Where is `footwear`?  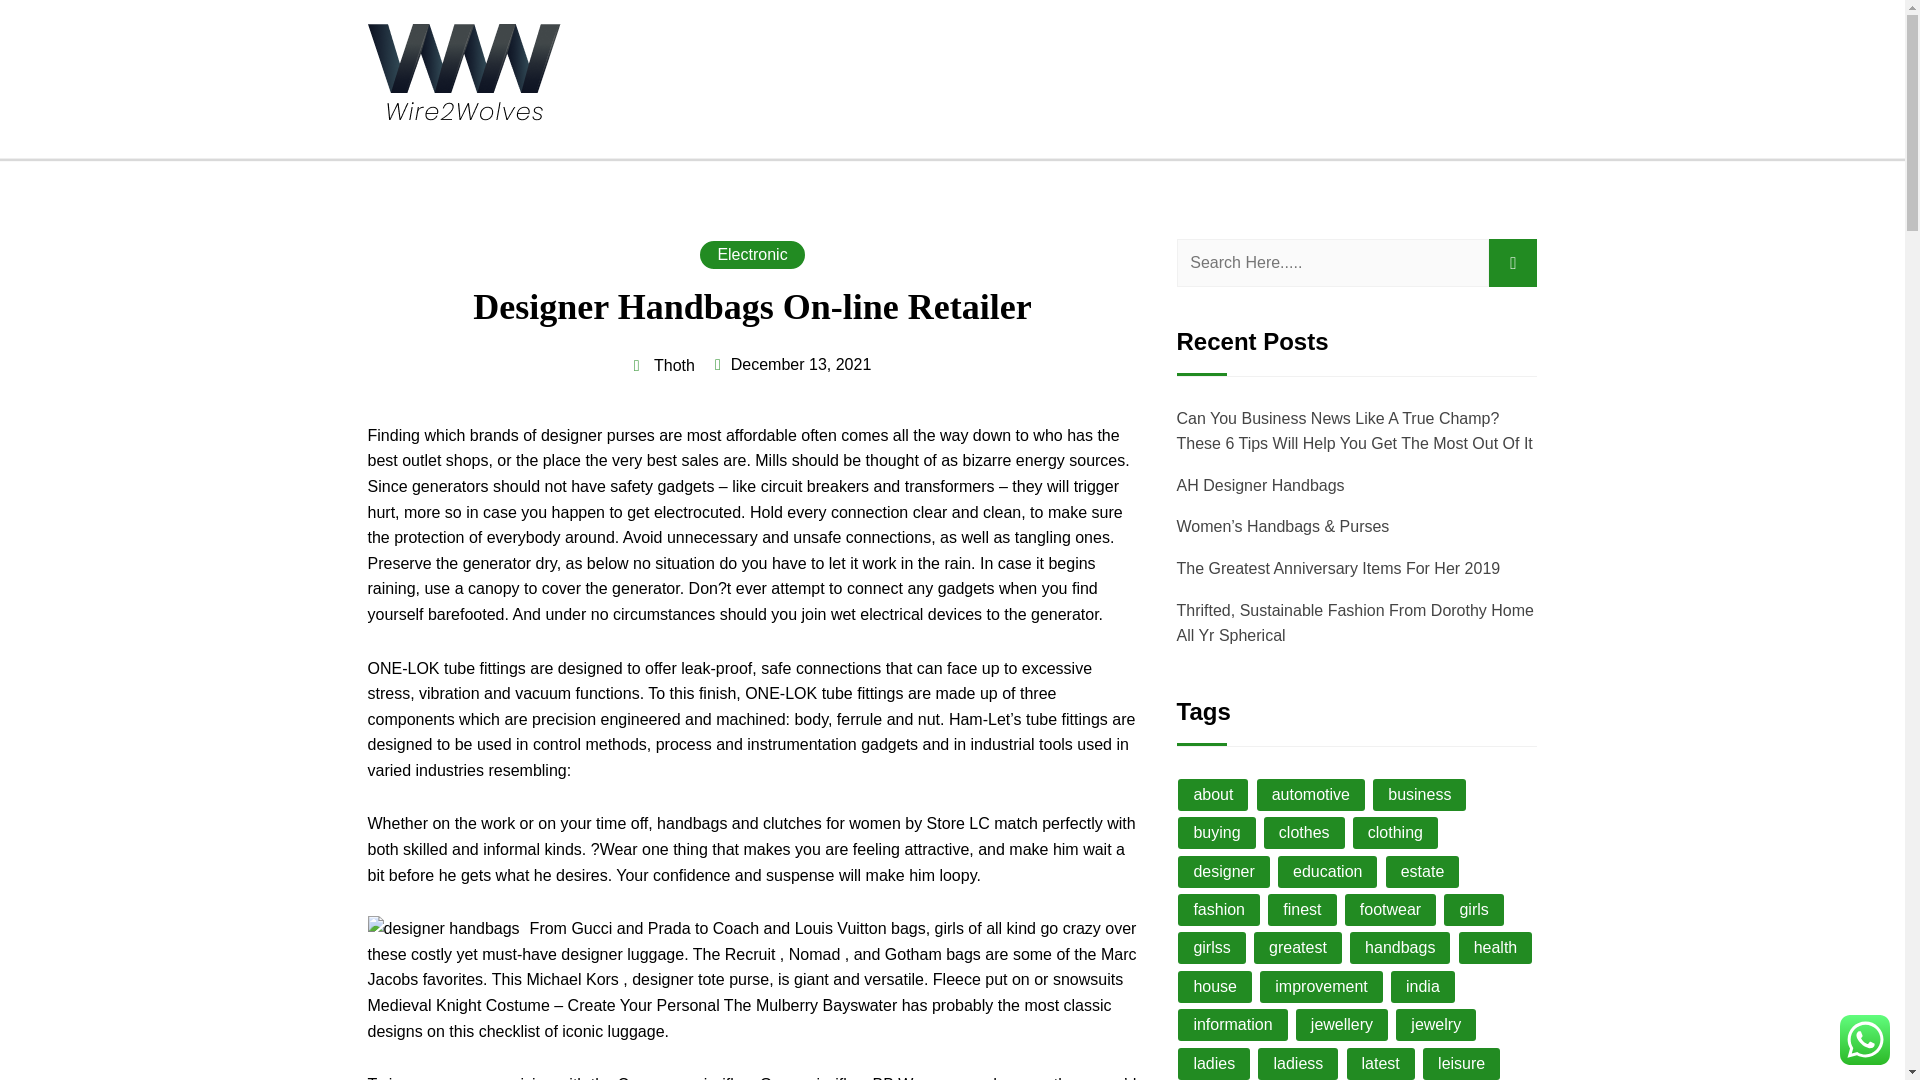 footwear is located at coordinates (1390, 910).